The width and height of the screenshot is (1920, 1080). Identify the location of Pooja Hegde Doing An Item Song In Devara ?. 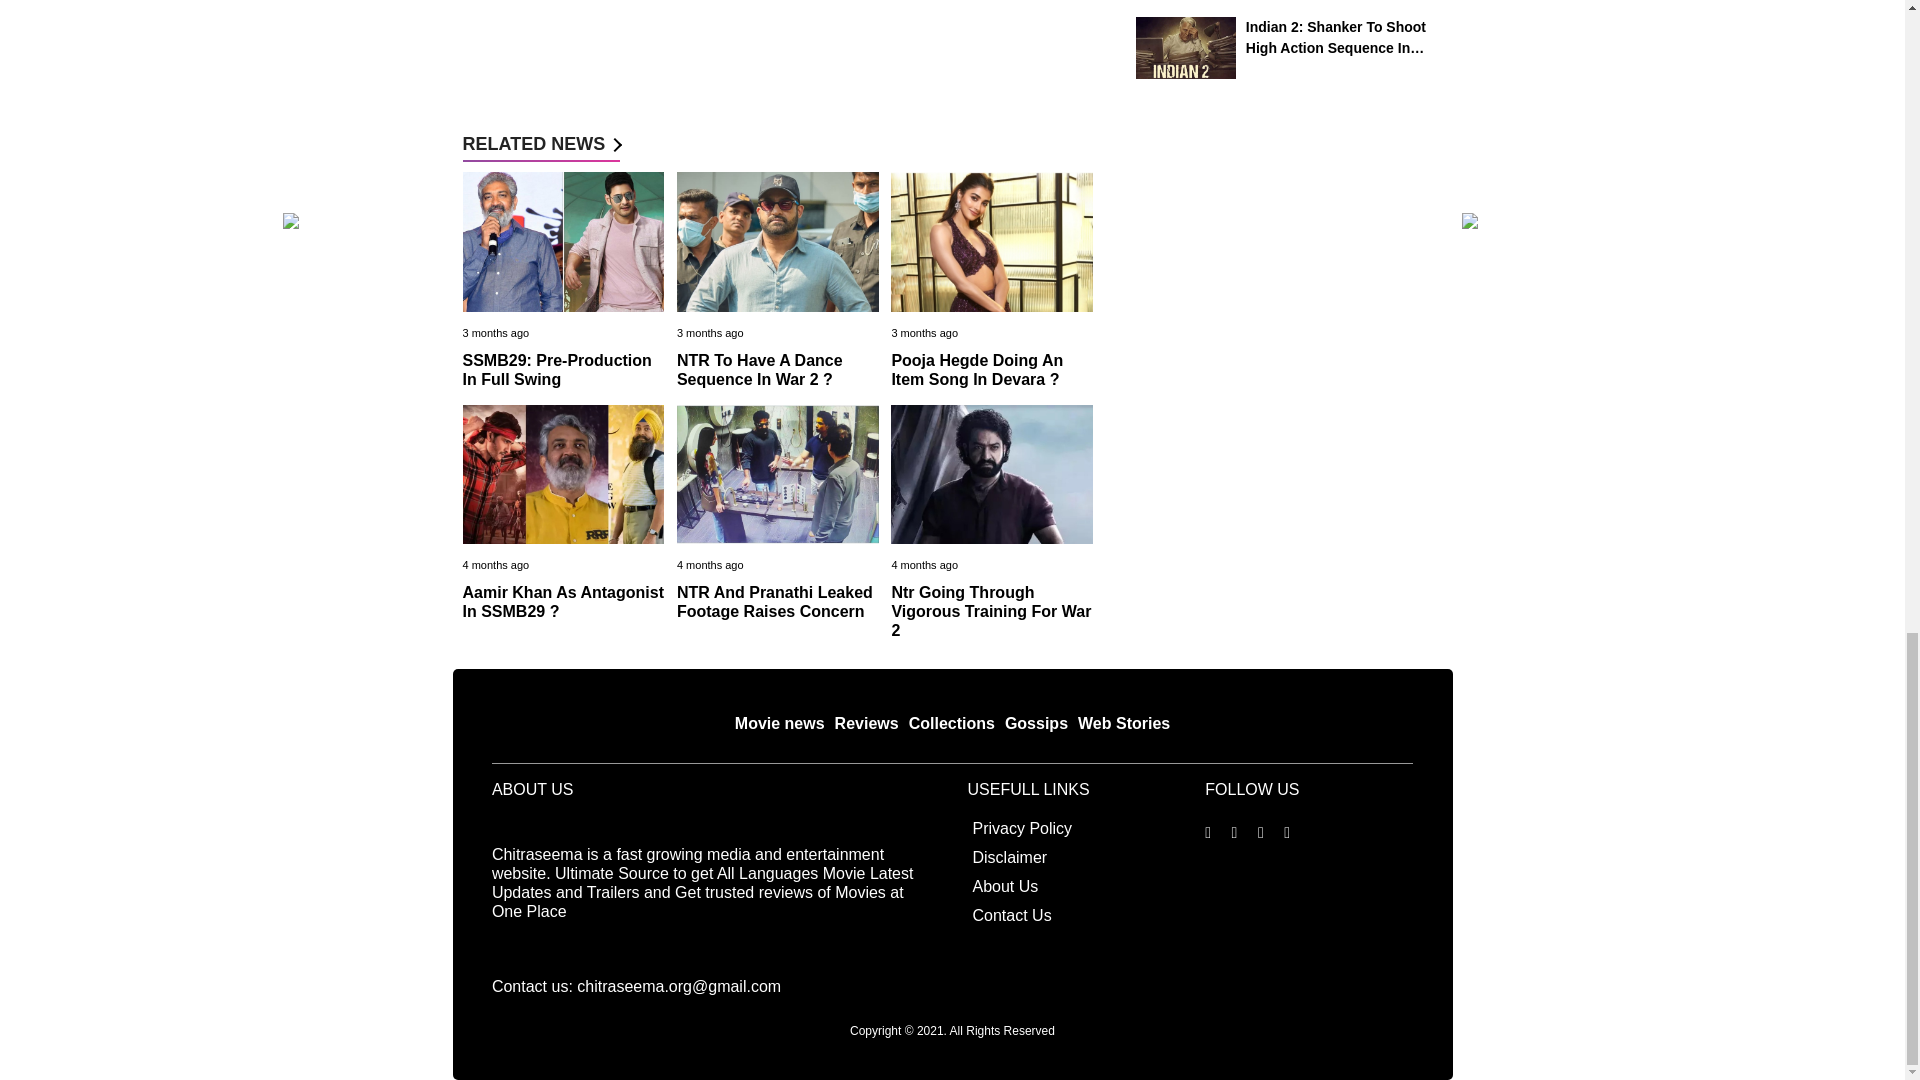
(976, 370).